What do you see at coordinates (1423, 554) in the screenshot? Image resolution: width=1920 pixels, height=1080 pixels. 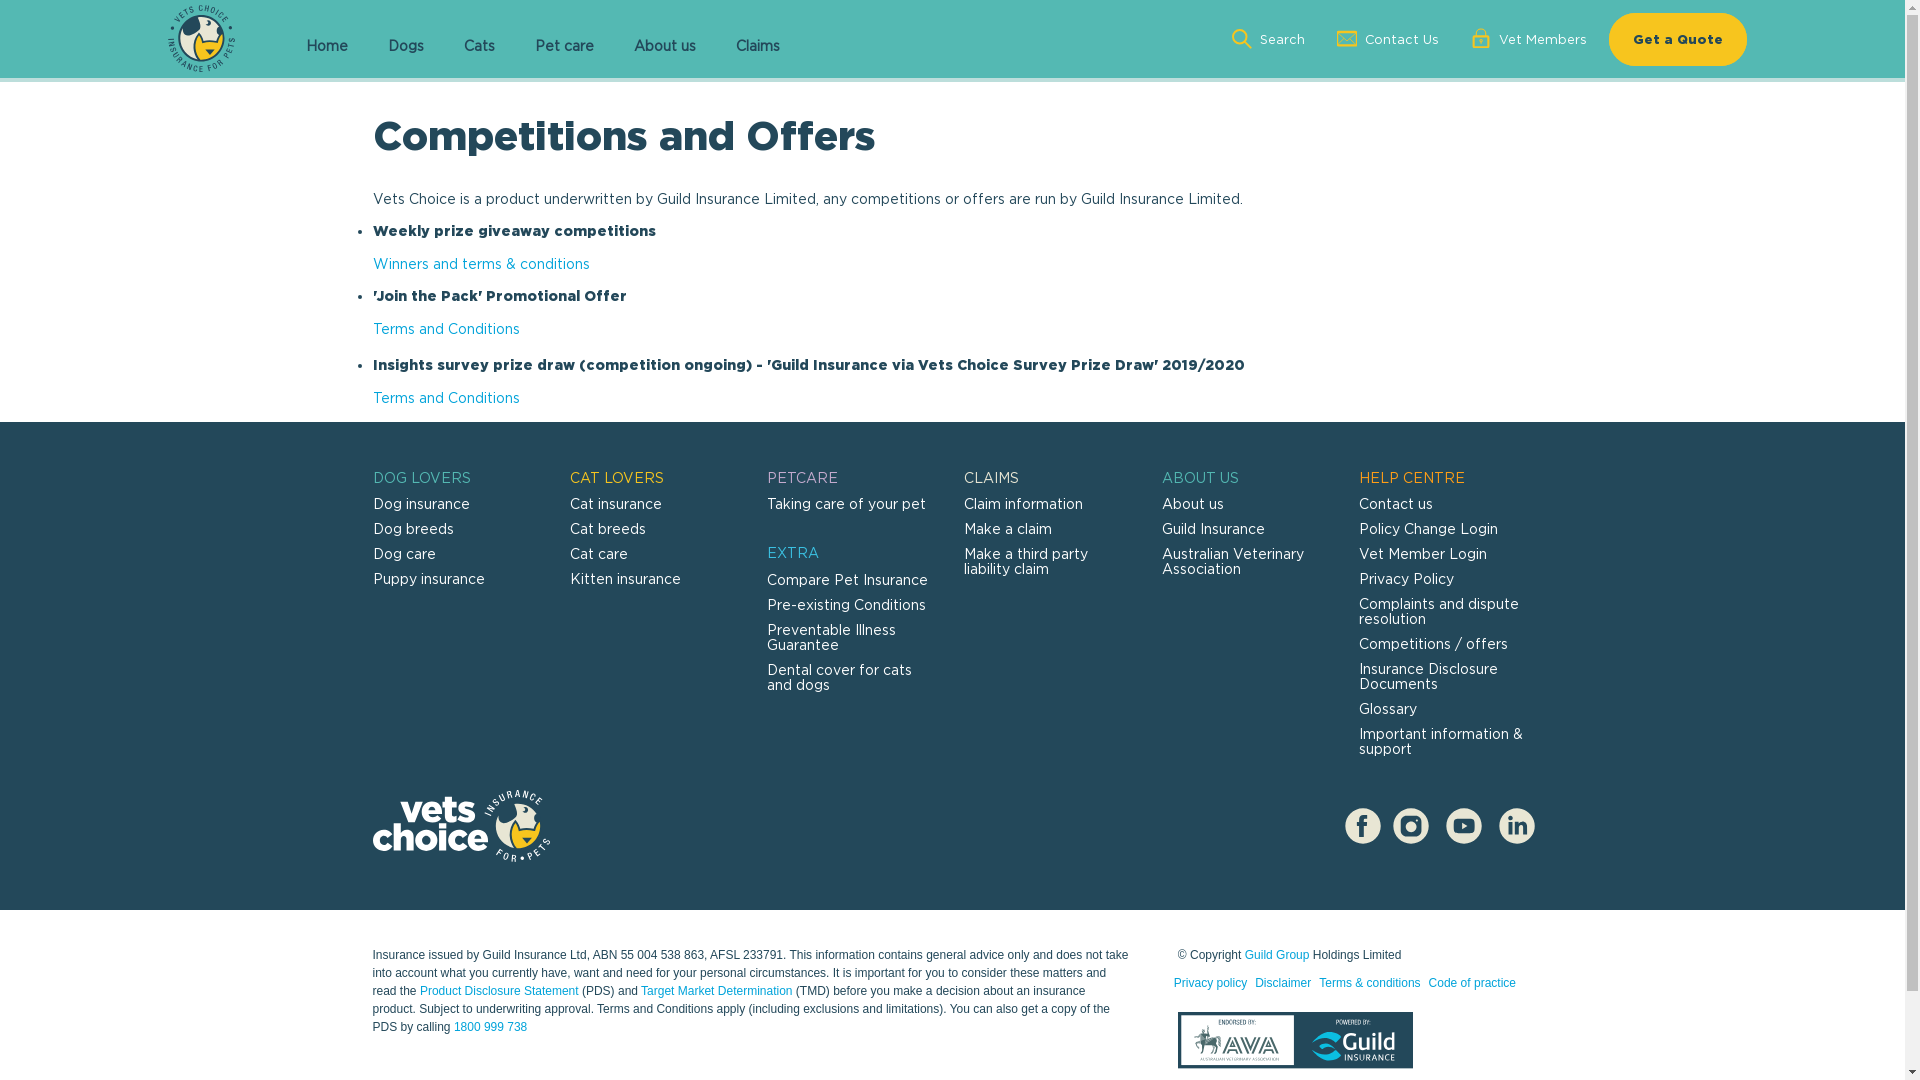 I see `Vet Member Login` at bounding box center [1423, 554].